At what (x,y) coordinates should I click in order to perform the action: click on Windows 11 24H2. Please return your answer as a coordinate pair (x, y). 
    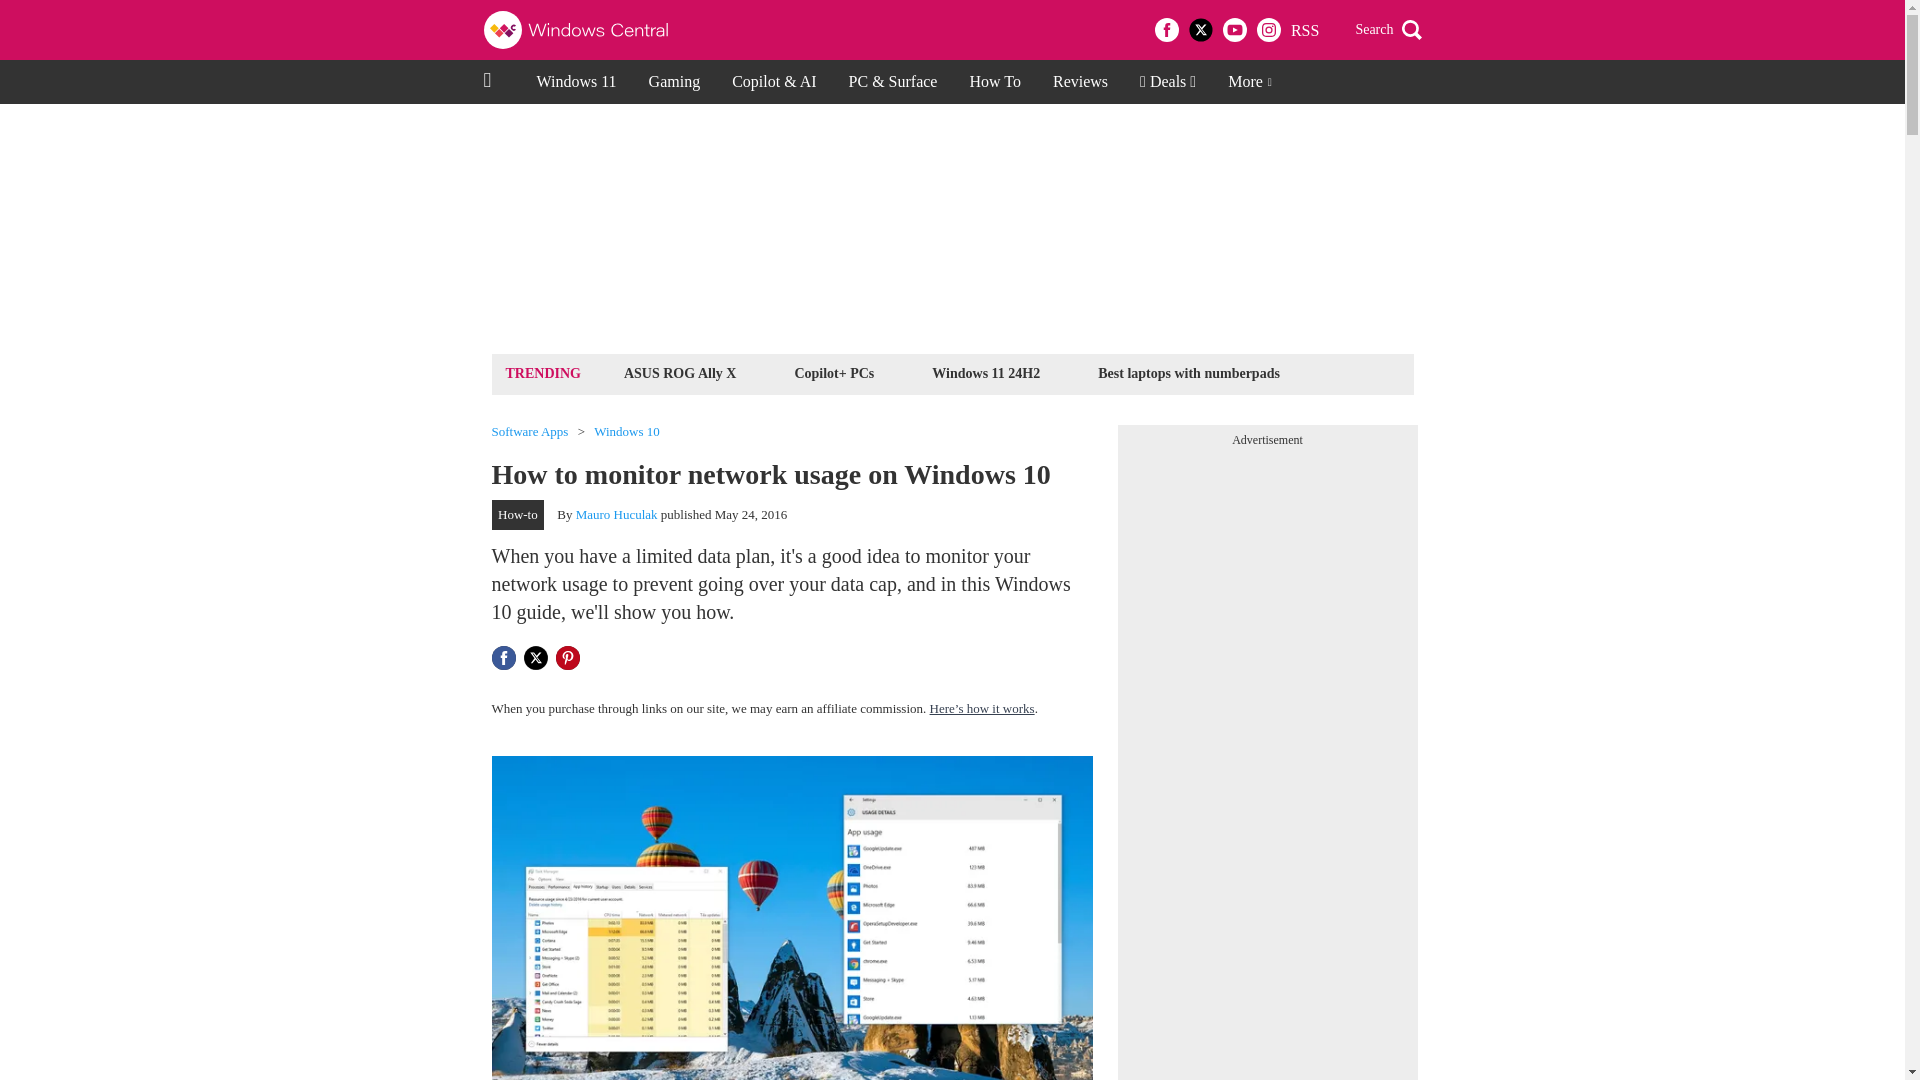
    Looking at the image, I should click on (986, 372).